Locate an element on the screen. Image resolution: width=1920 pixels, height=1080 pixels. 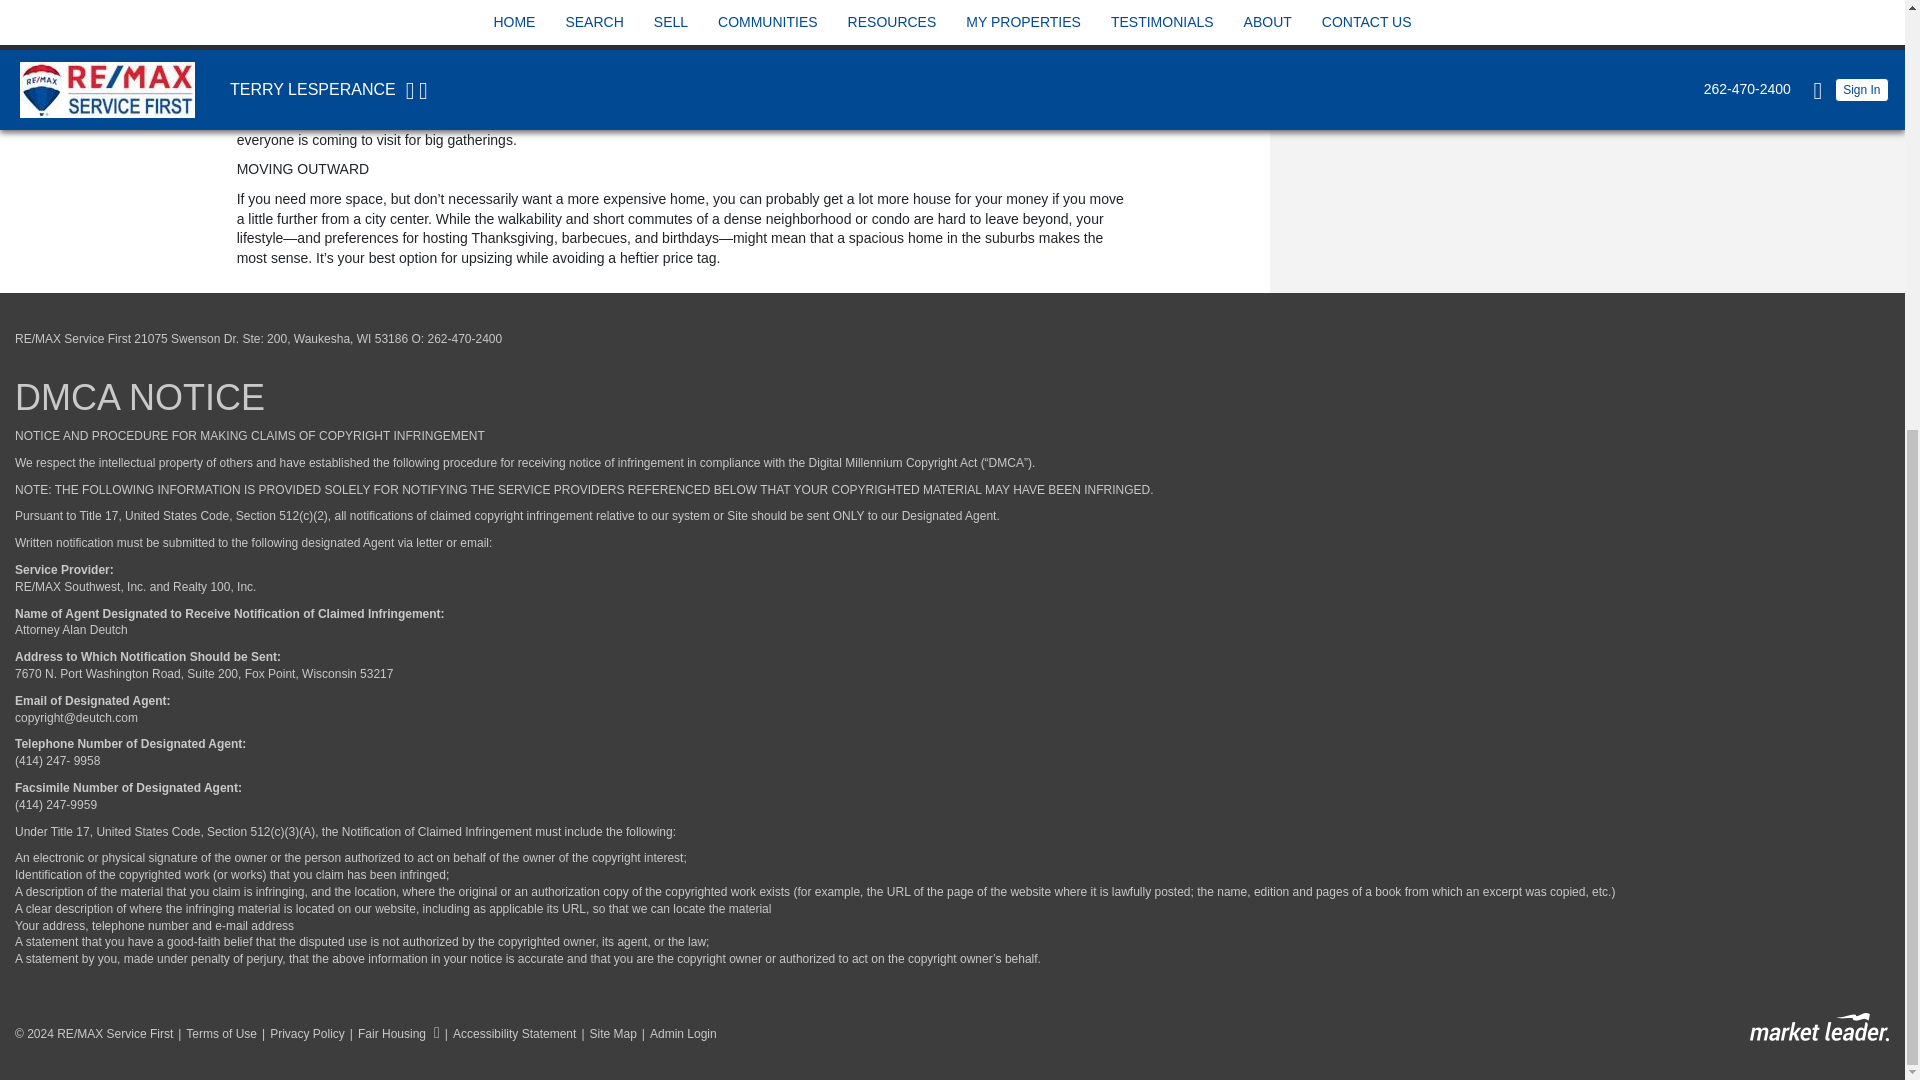
Accessibility Statement is located at coordinates (508, 1034).